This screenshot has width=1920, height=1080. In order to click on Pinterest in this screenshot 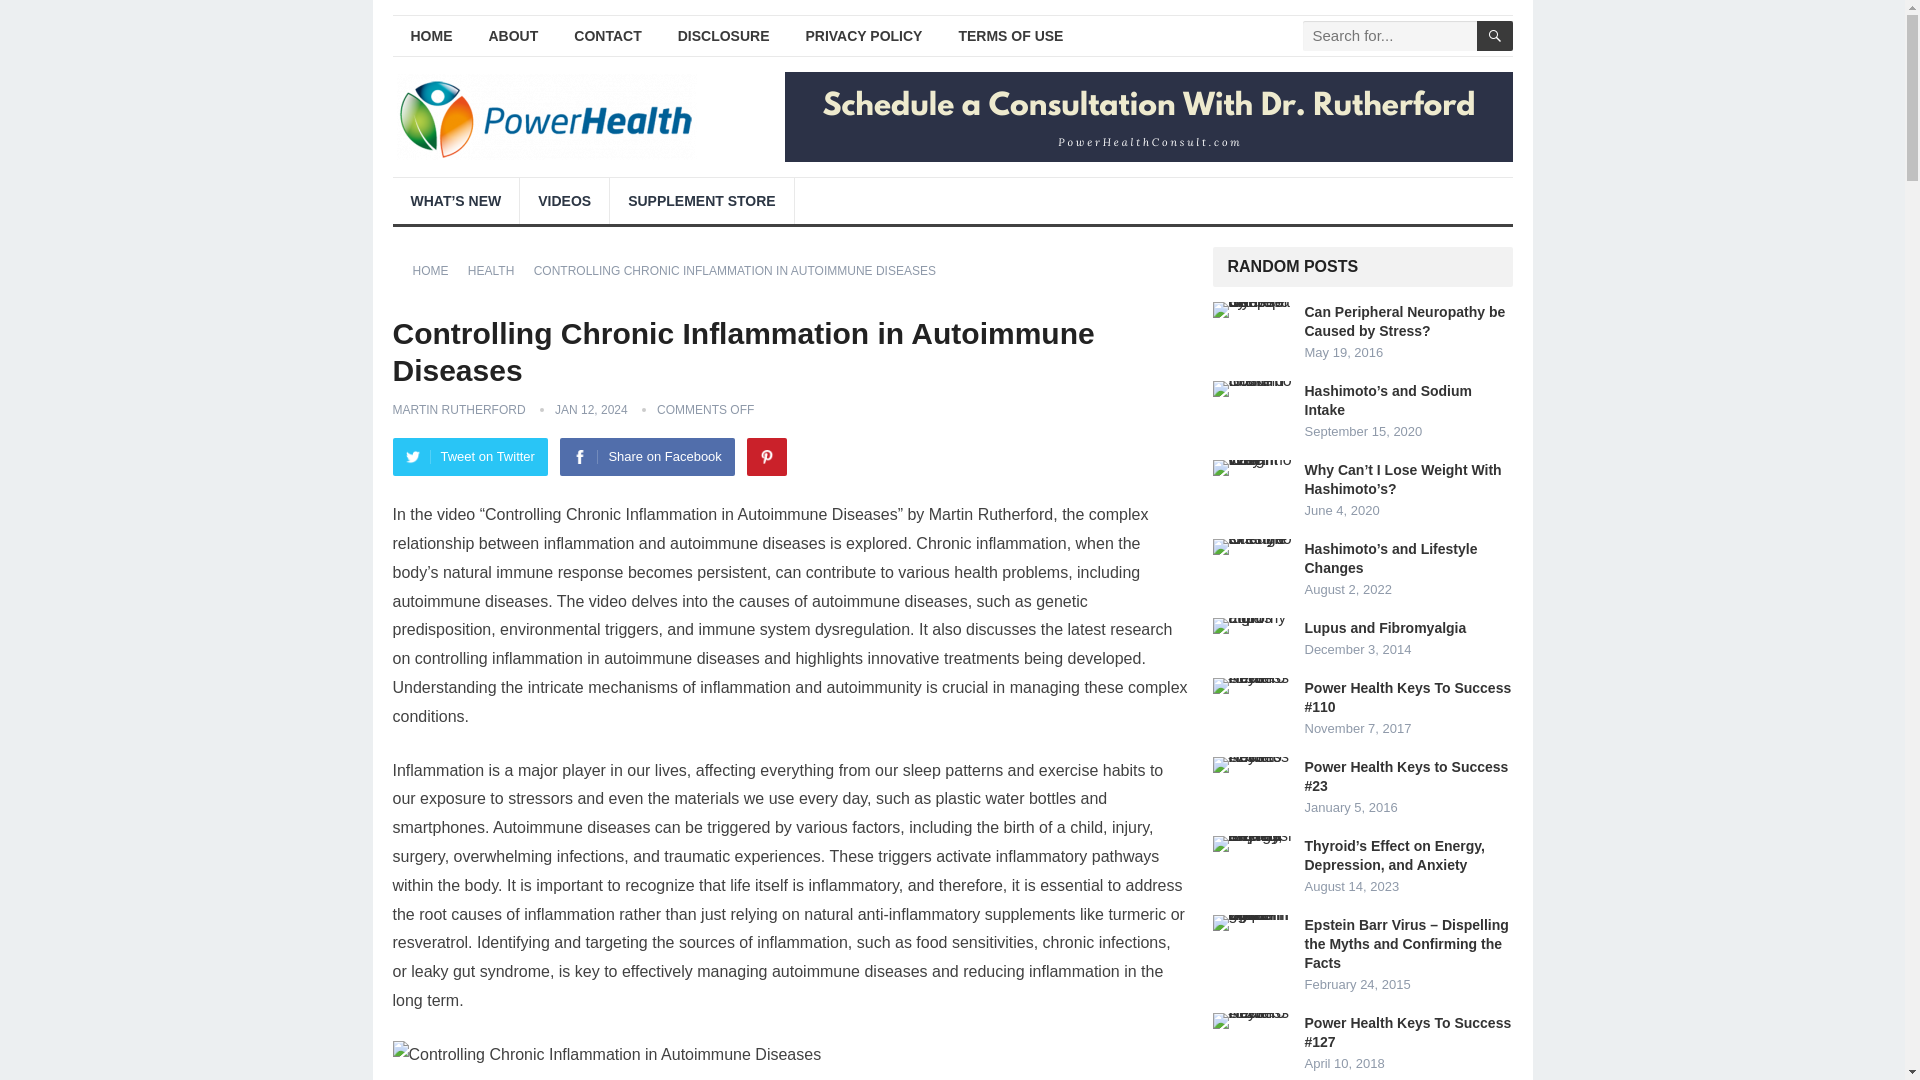, I will do `click(766, 457)`.